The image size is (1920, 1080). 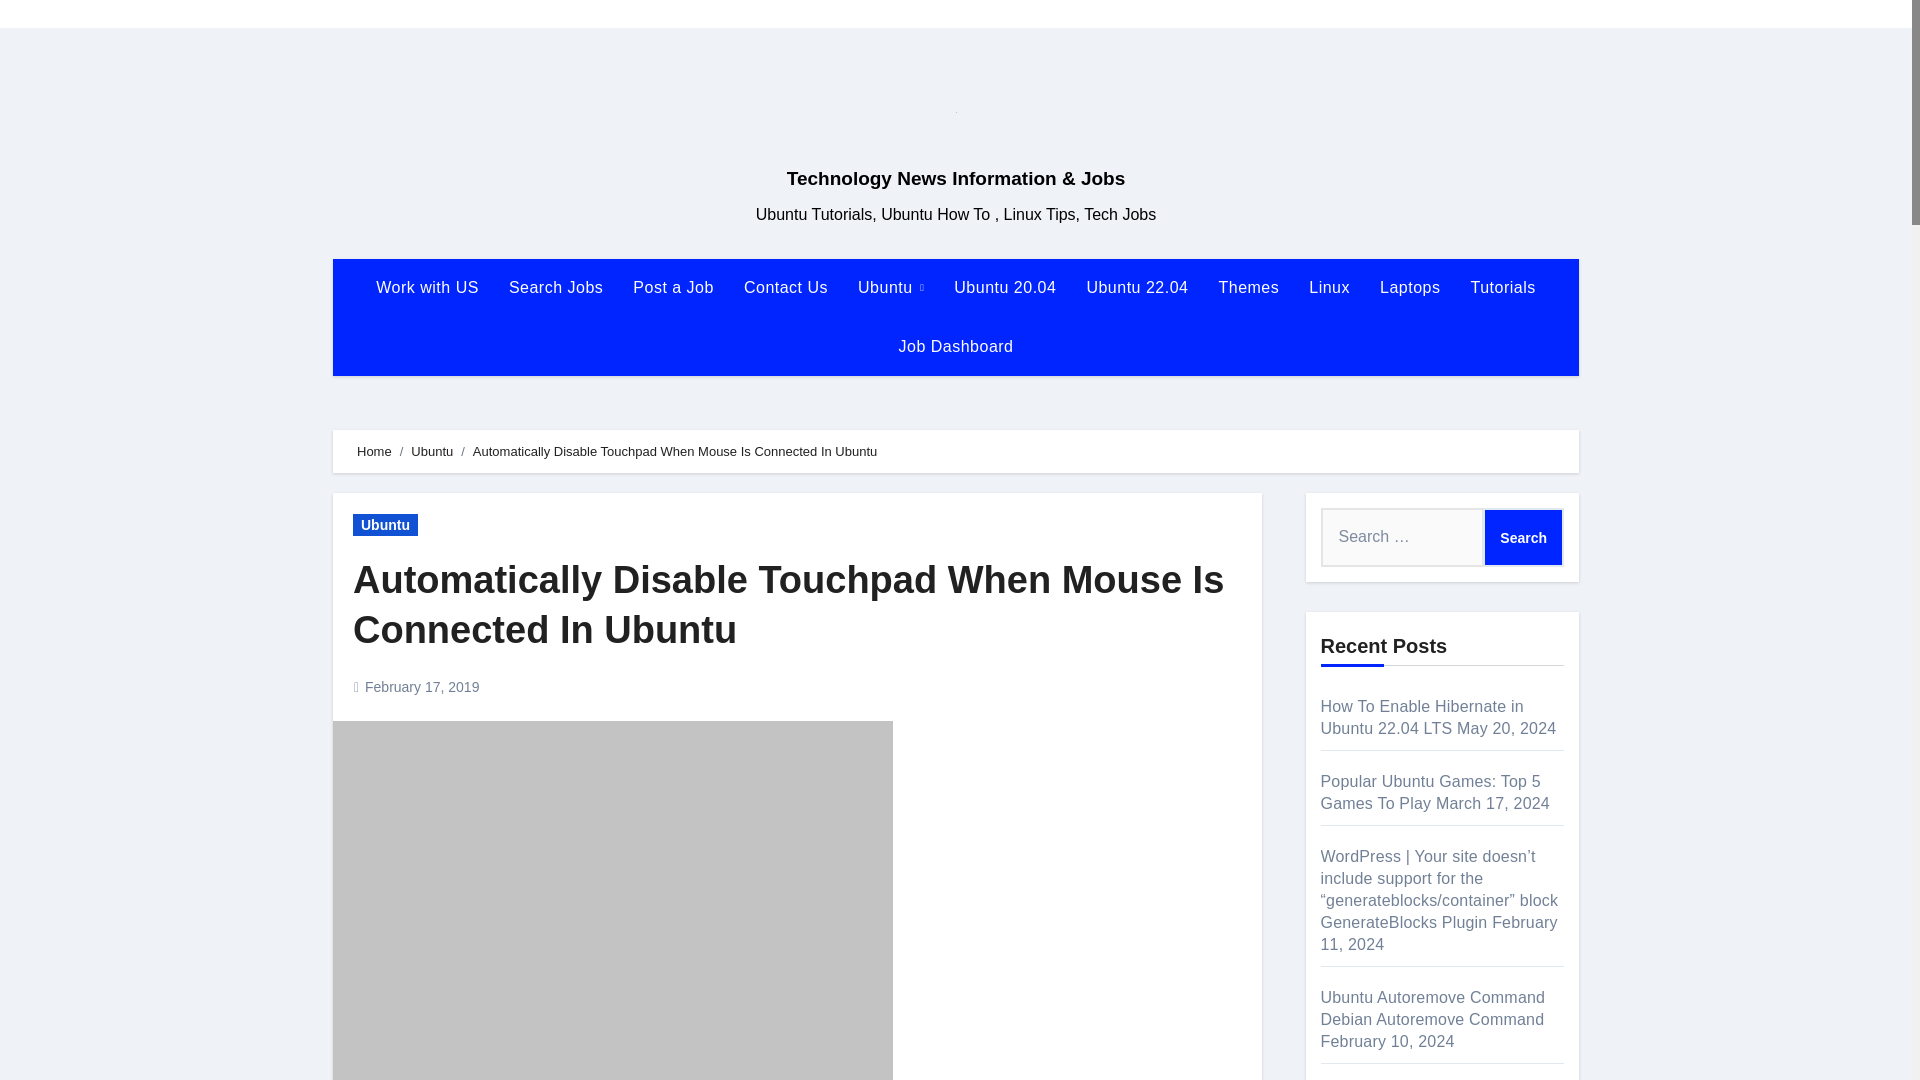 What do you see at coordinates (1248, 288) in the screenshot?
I see `Themes` at bounding box center [1248, 288].